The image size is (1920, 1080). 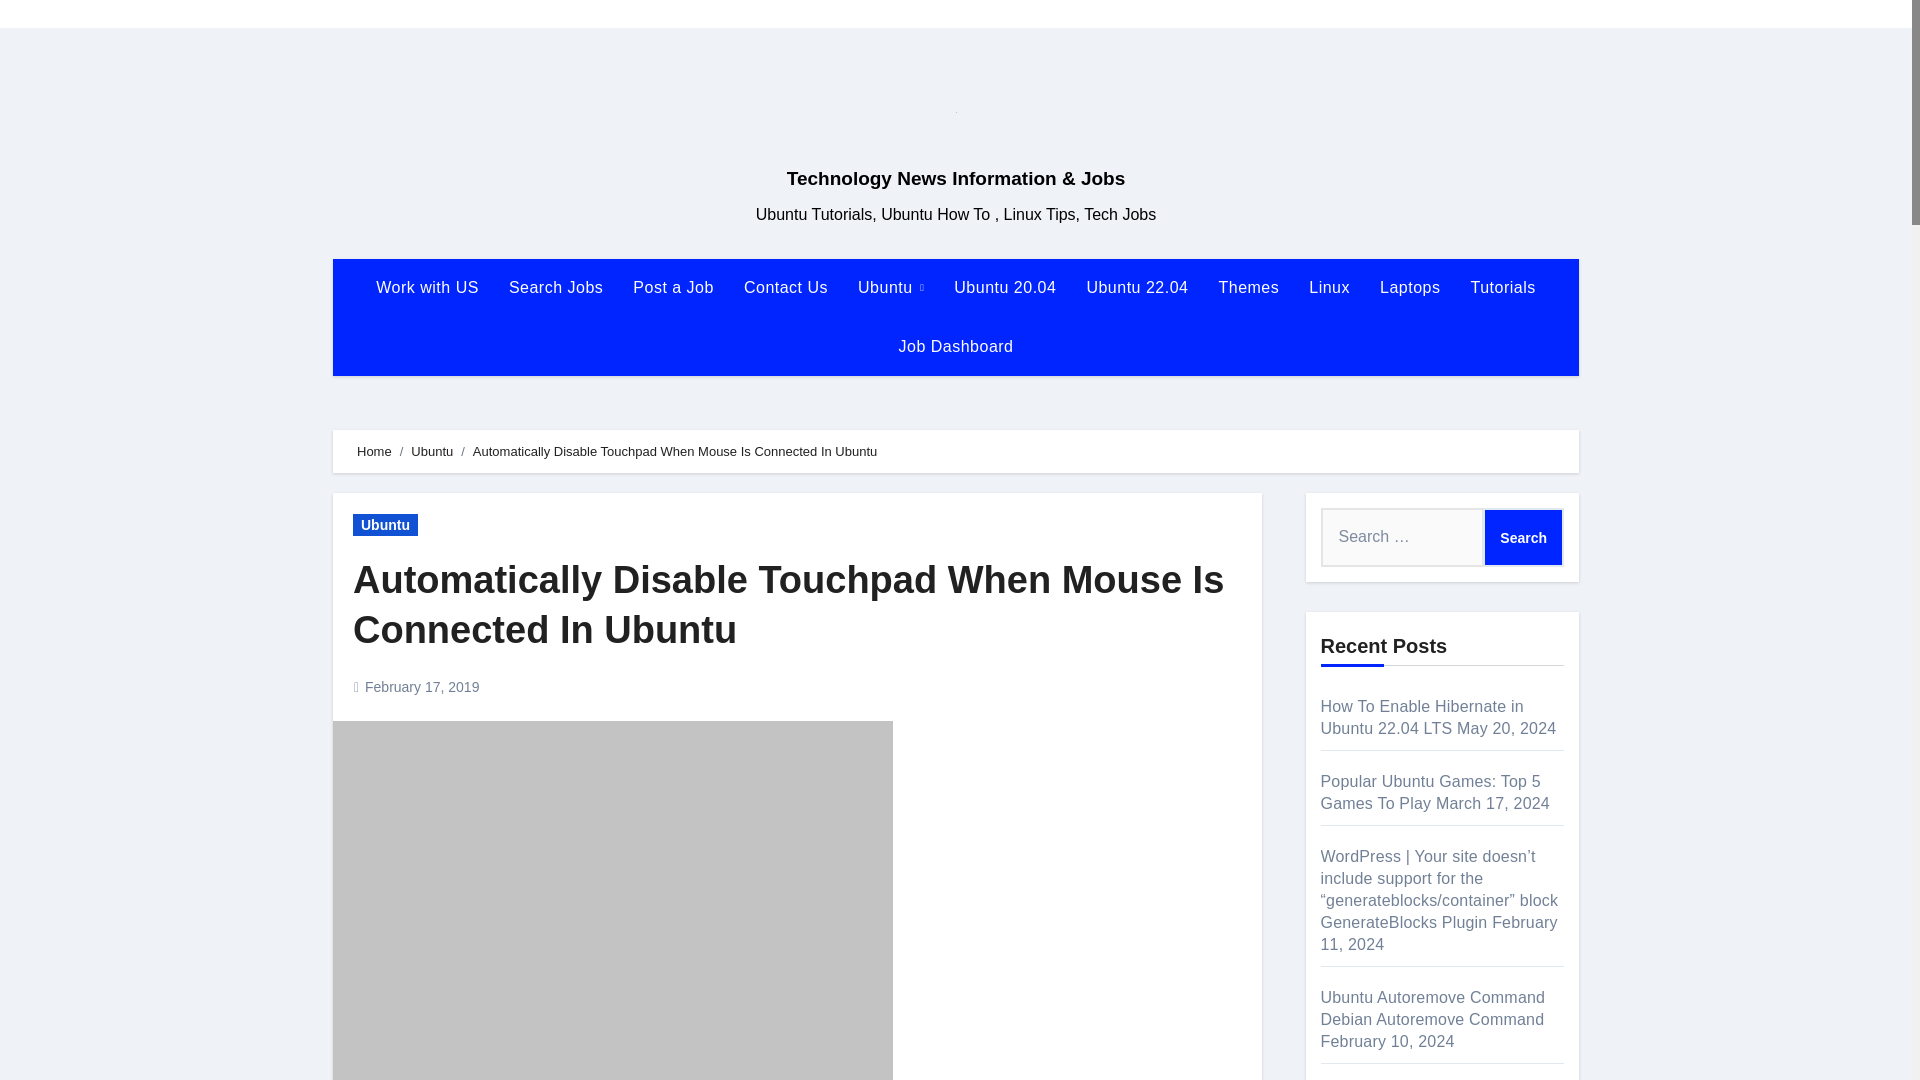 What do you see at coordinates (1248, 288) in the screenshot?
I see `Themes` at bounding box center [1248, 288].